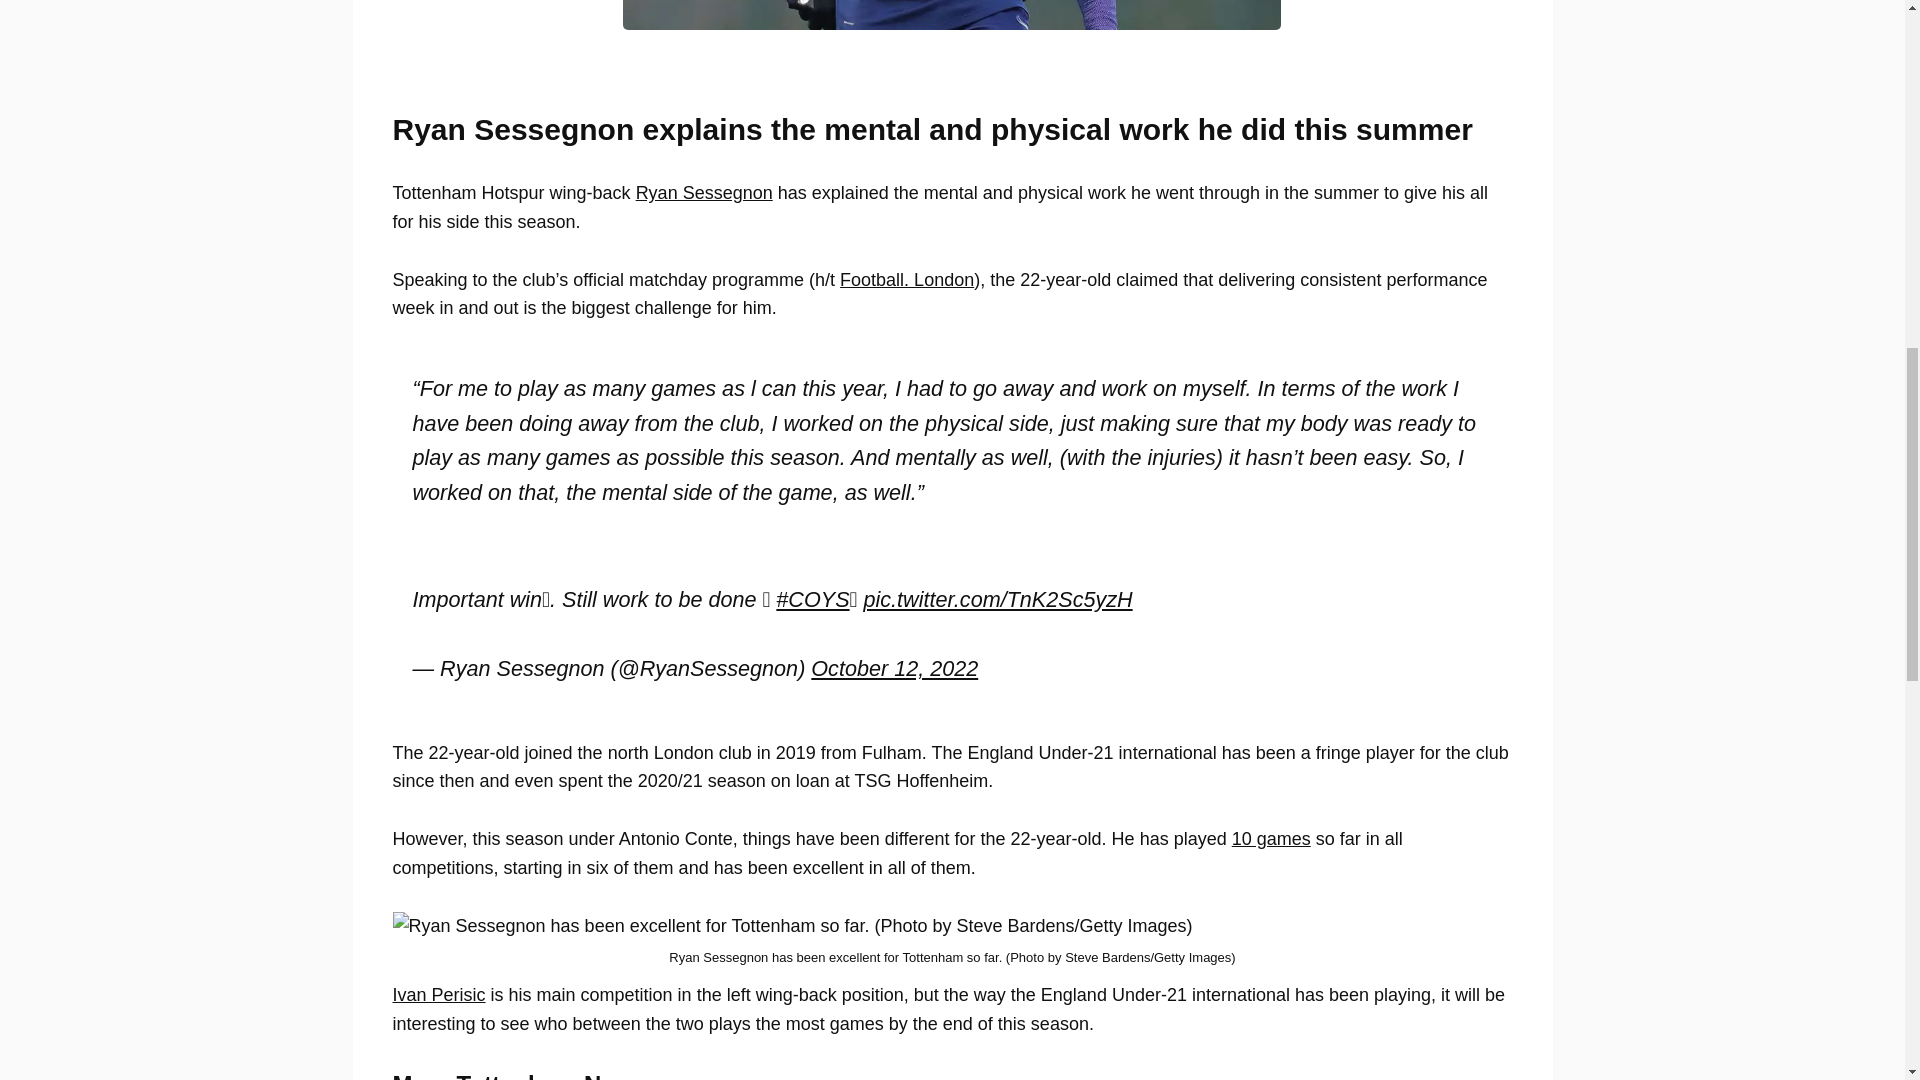 The width and height of the screenshot is (1920, 1080). What do you see at coordinates (894, 668) in the screenshot?
I see `October 12, 2022` at bounding box center [894, 668].